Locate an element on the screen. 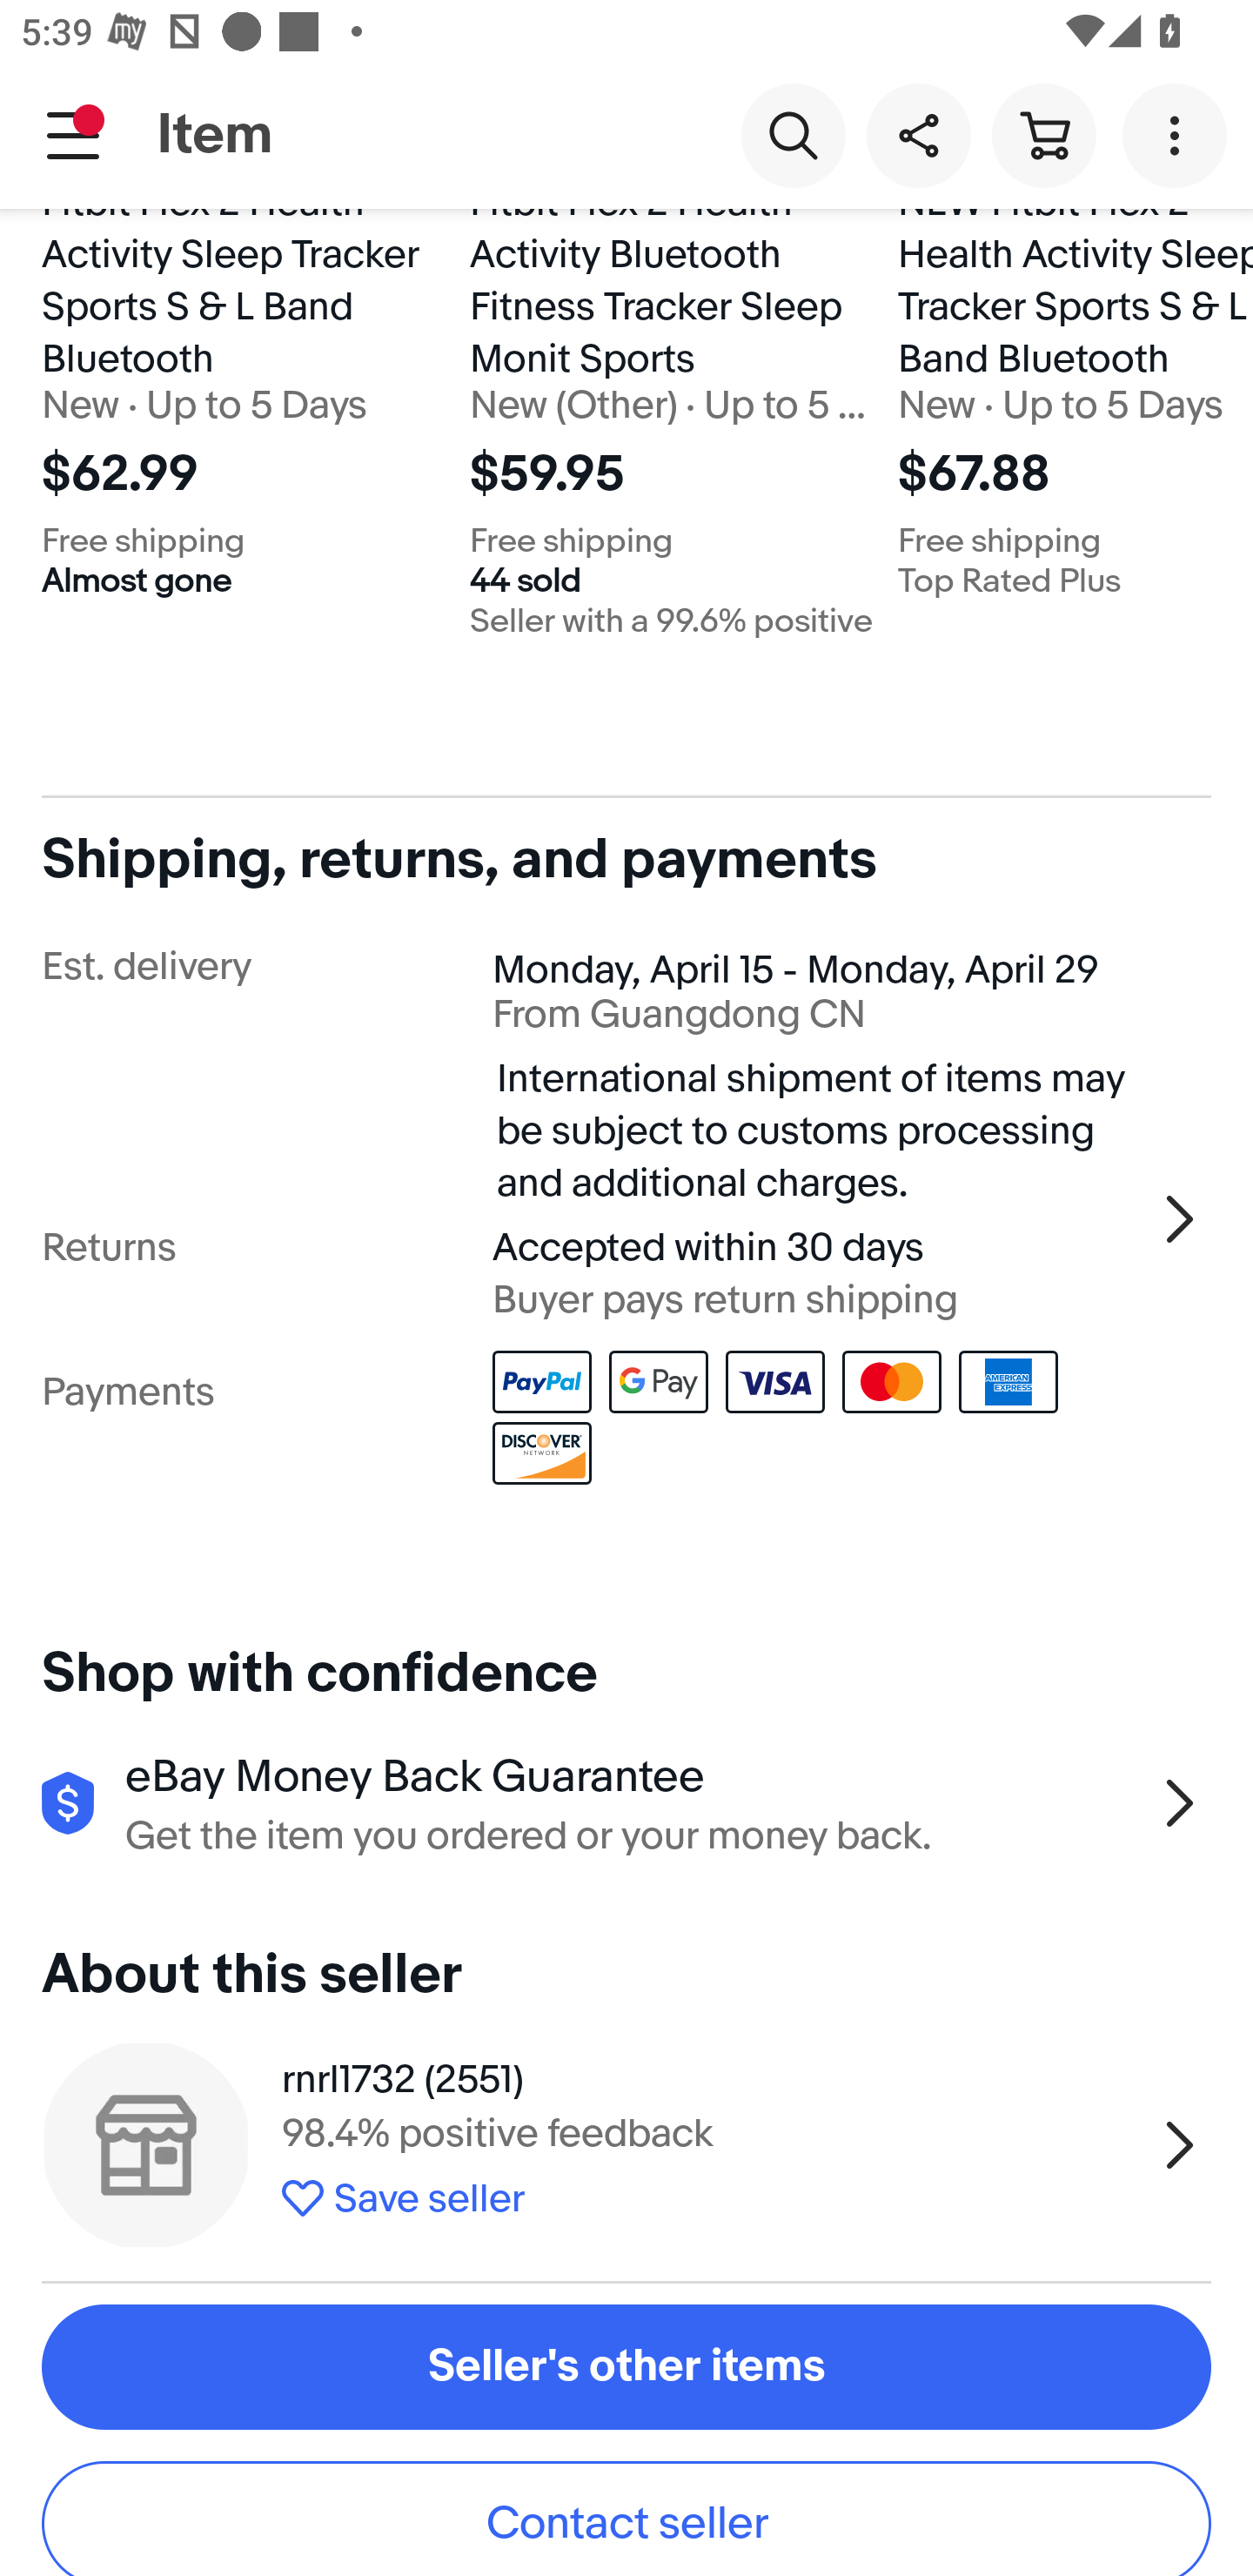  Save seller is located at coordinates (710, 2193).